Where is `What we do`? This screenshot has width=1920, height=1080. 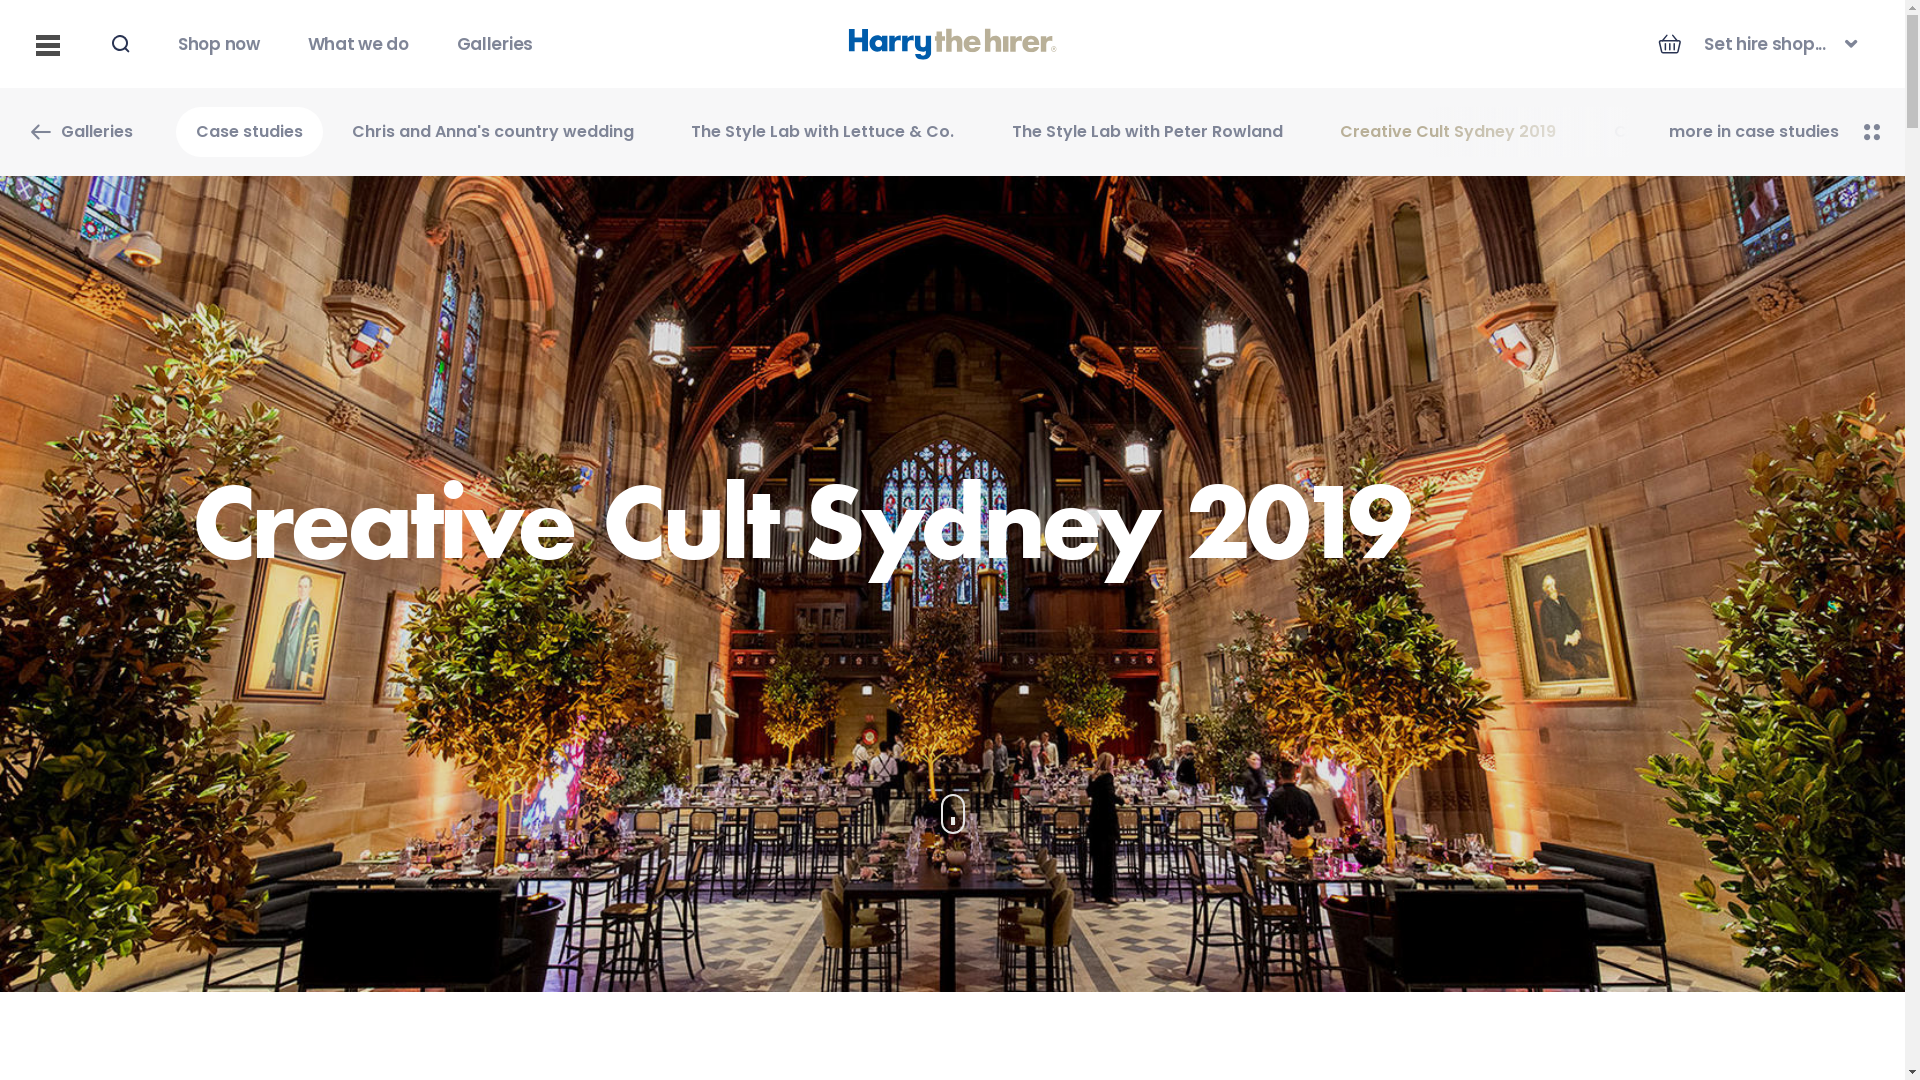
What we do is located at coordinates (358, 44).